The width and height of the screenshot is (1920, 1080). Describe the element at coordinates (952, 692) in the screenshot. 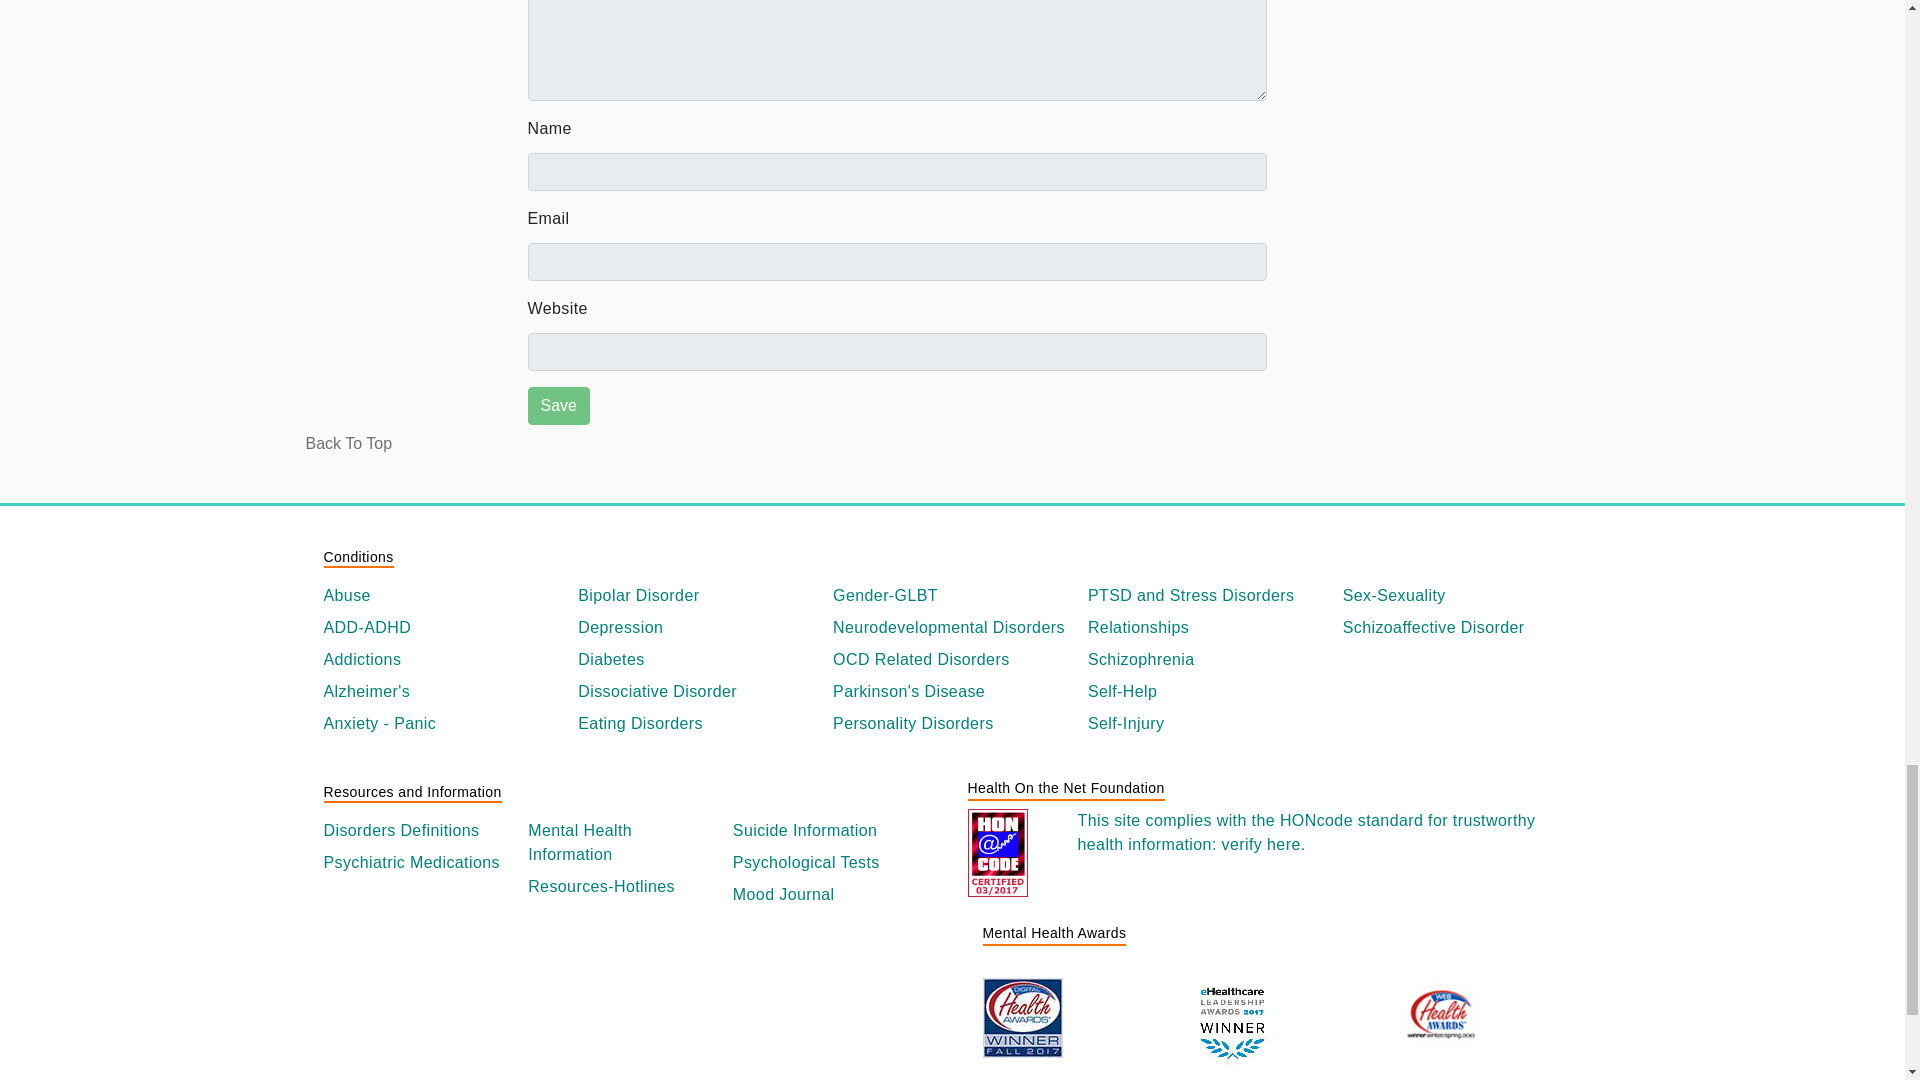

I see `Parkinson's Disease Information Articles` at that location.